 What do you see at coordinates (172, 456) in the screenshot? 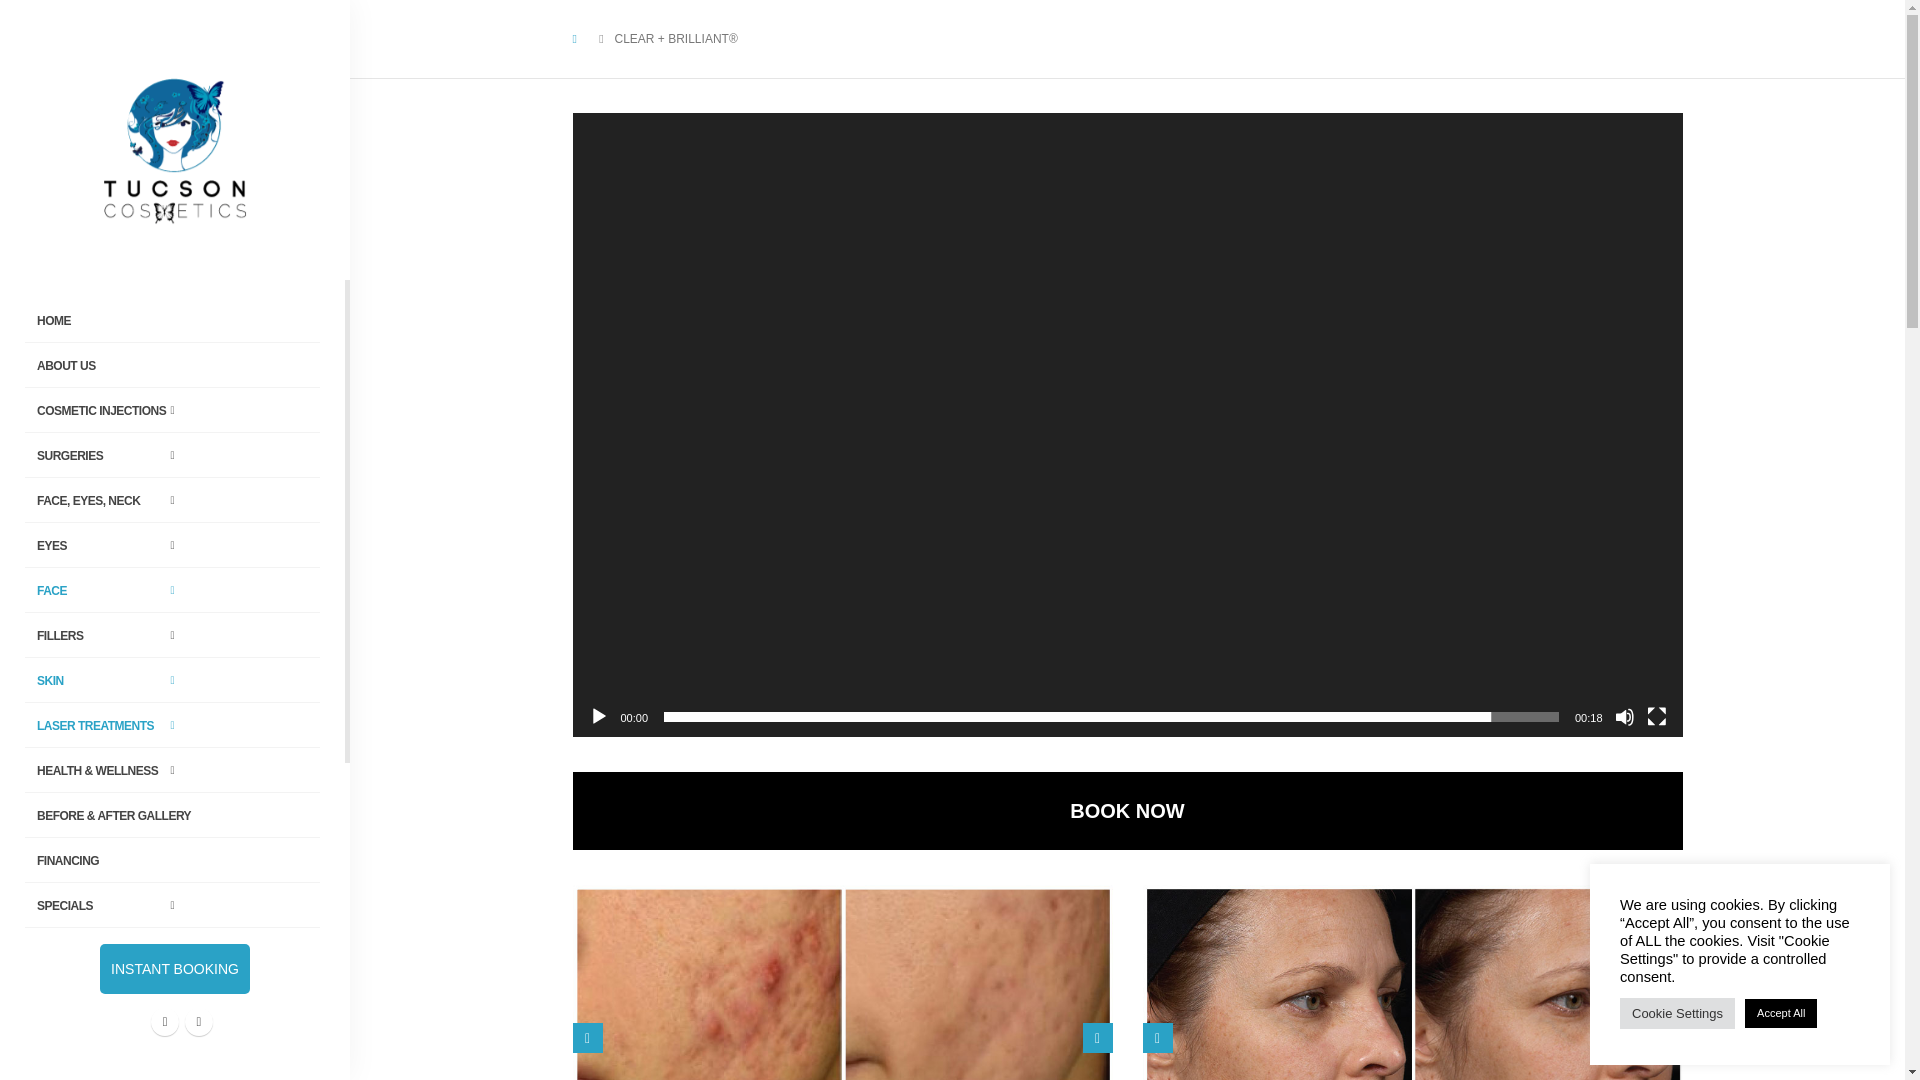
I see `SURGERIES` at bounding box center [172, 456].